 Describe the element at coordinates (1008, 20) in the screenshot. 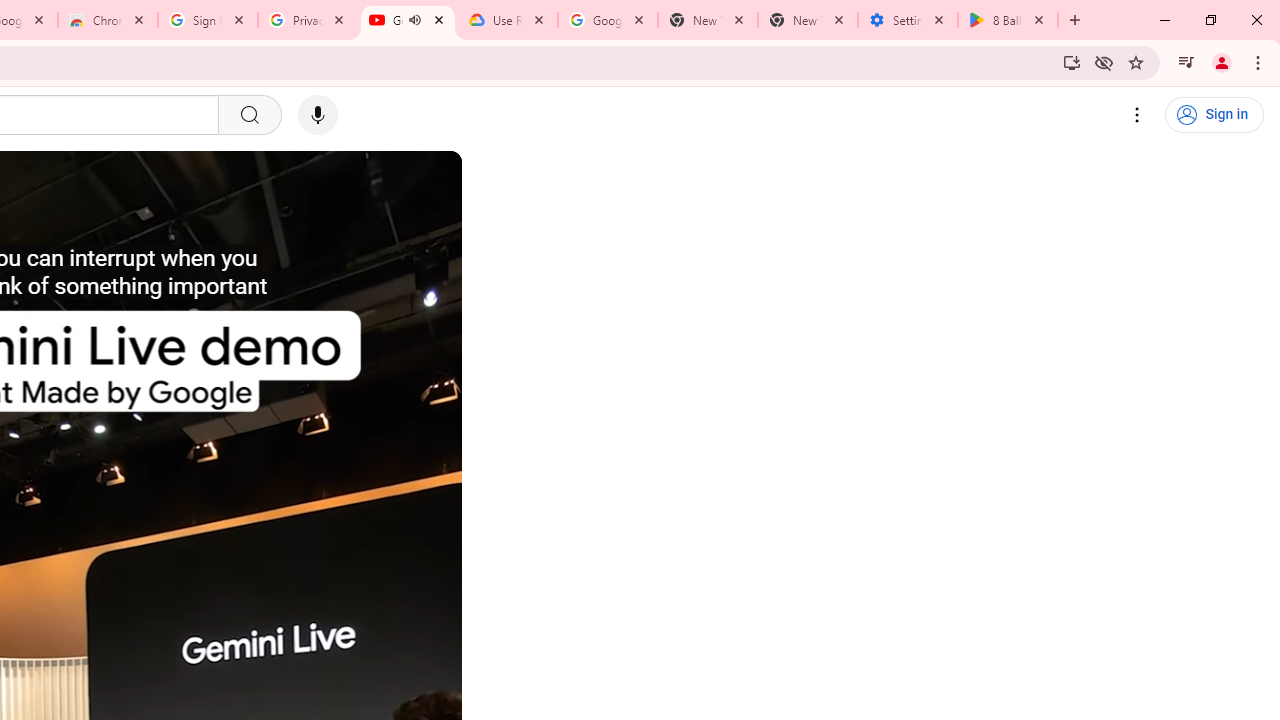

I see `8 Ball Pool - Apps on Google Play` at that location.